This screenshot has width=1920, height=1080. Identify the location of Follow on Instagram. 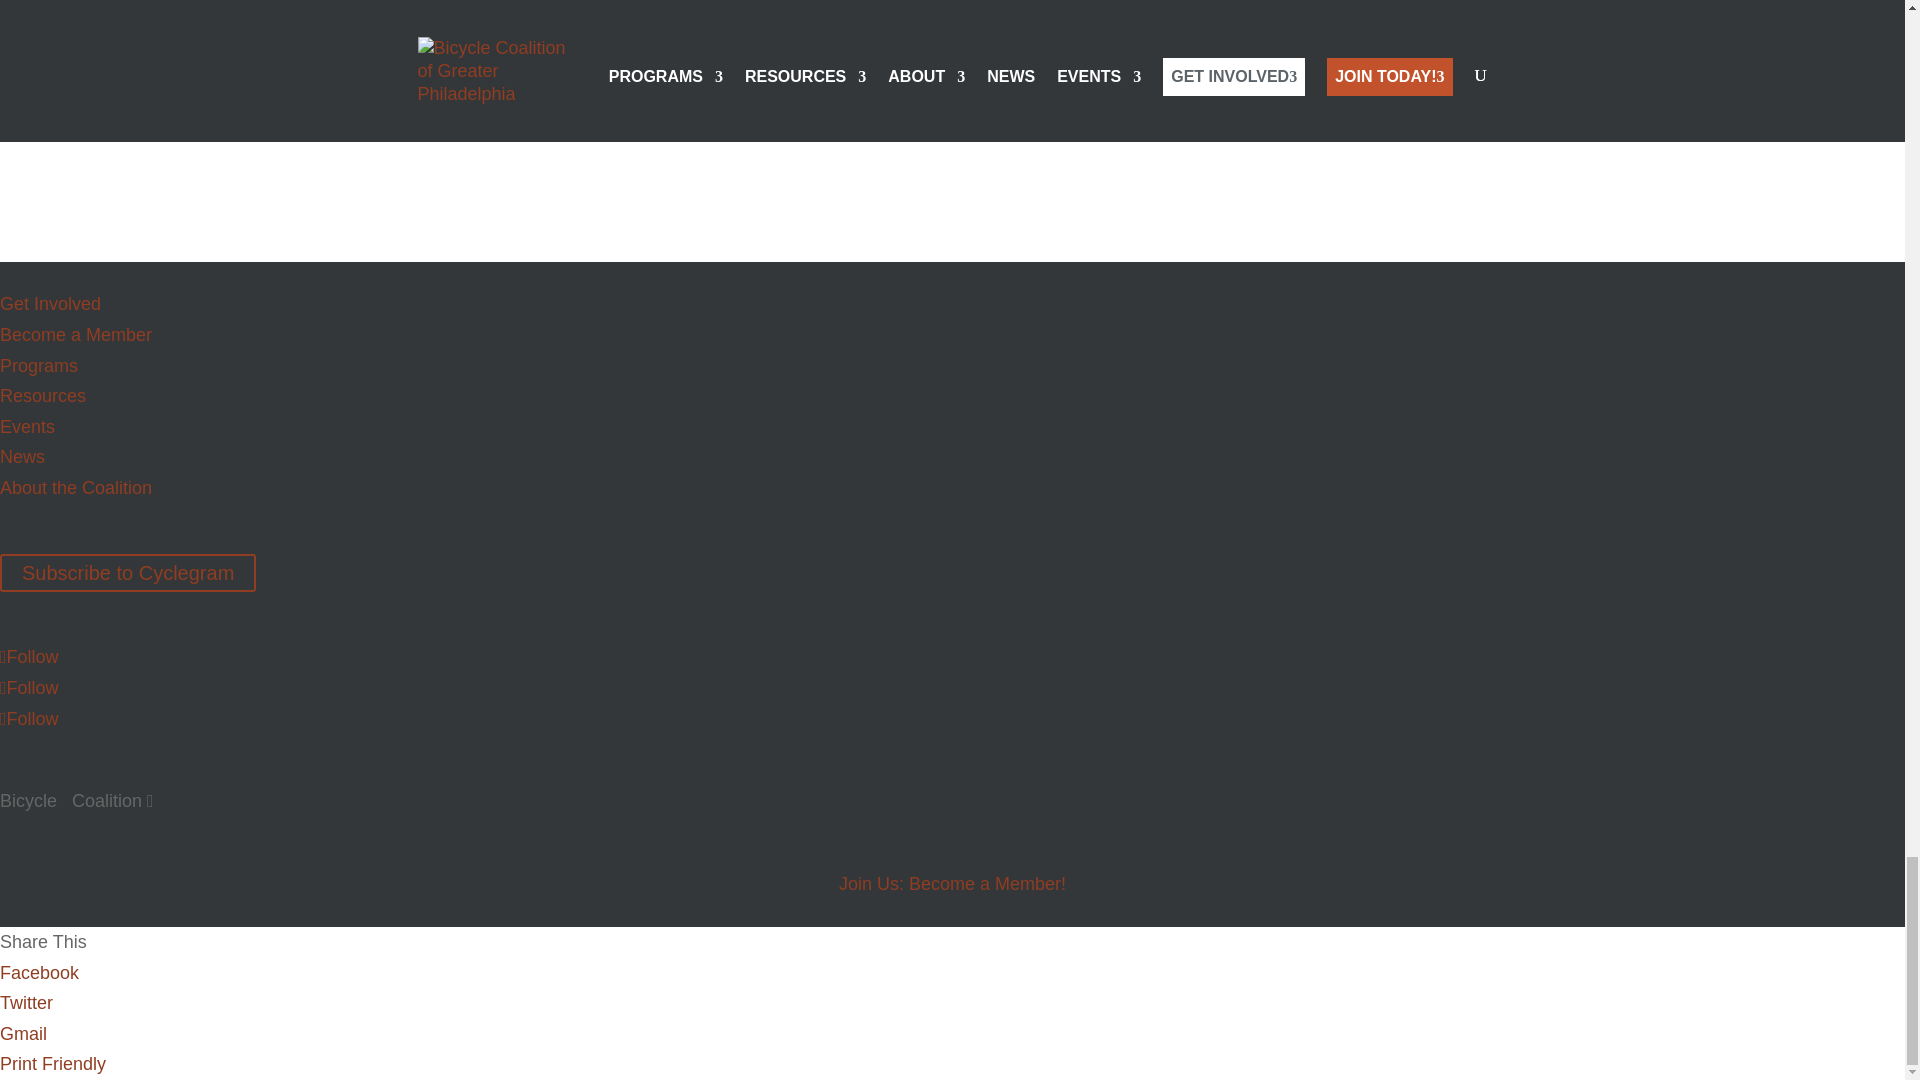
(30, 718).